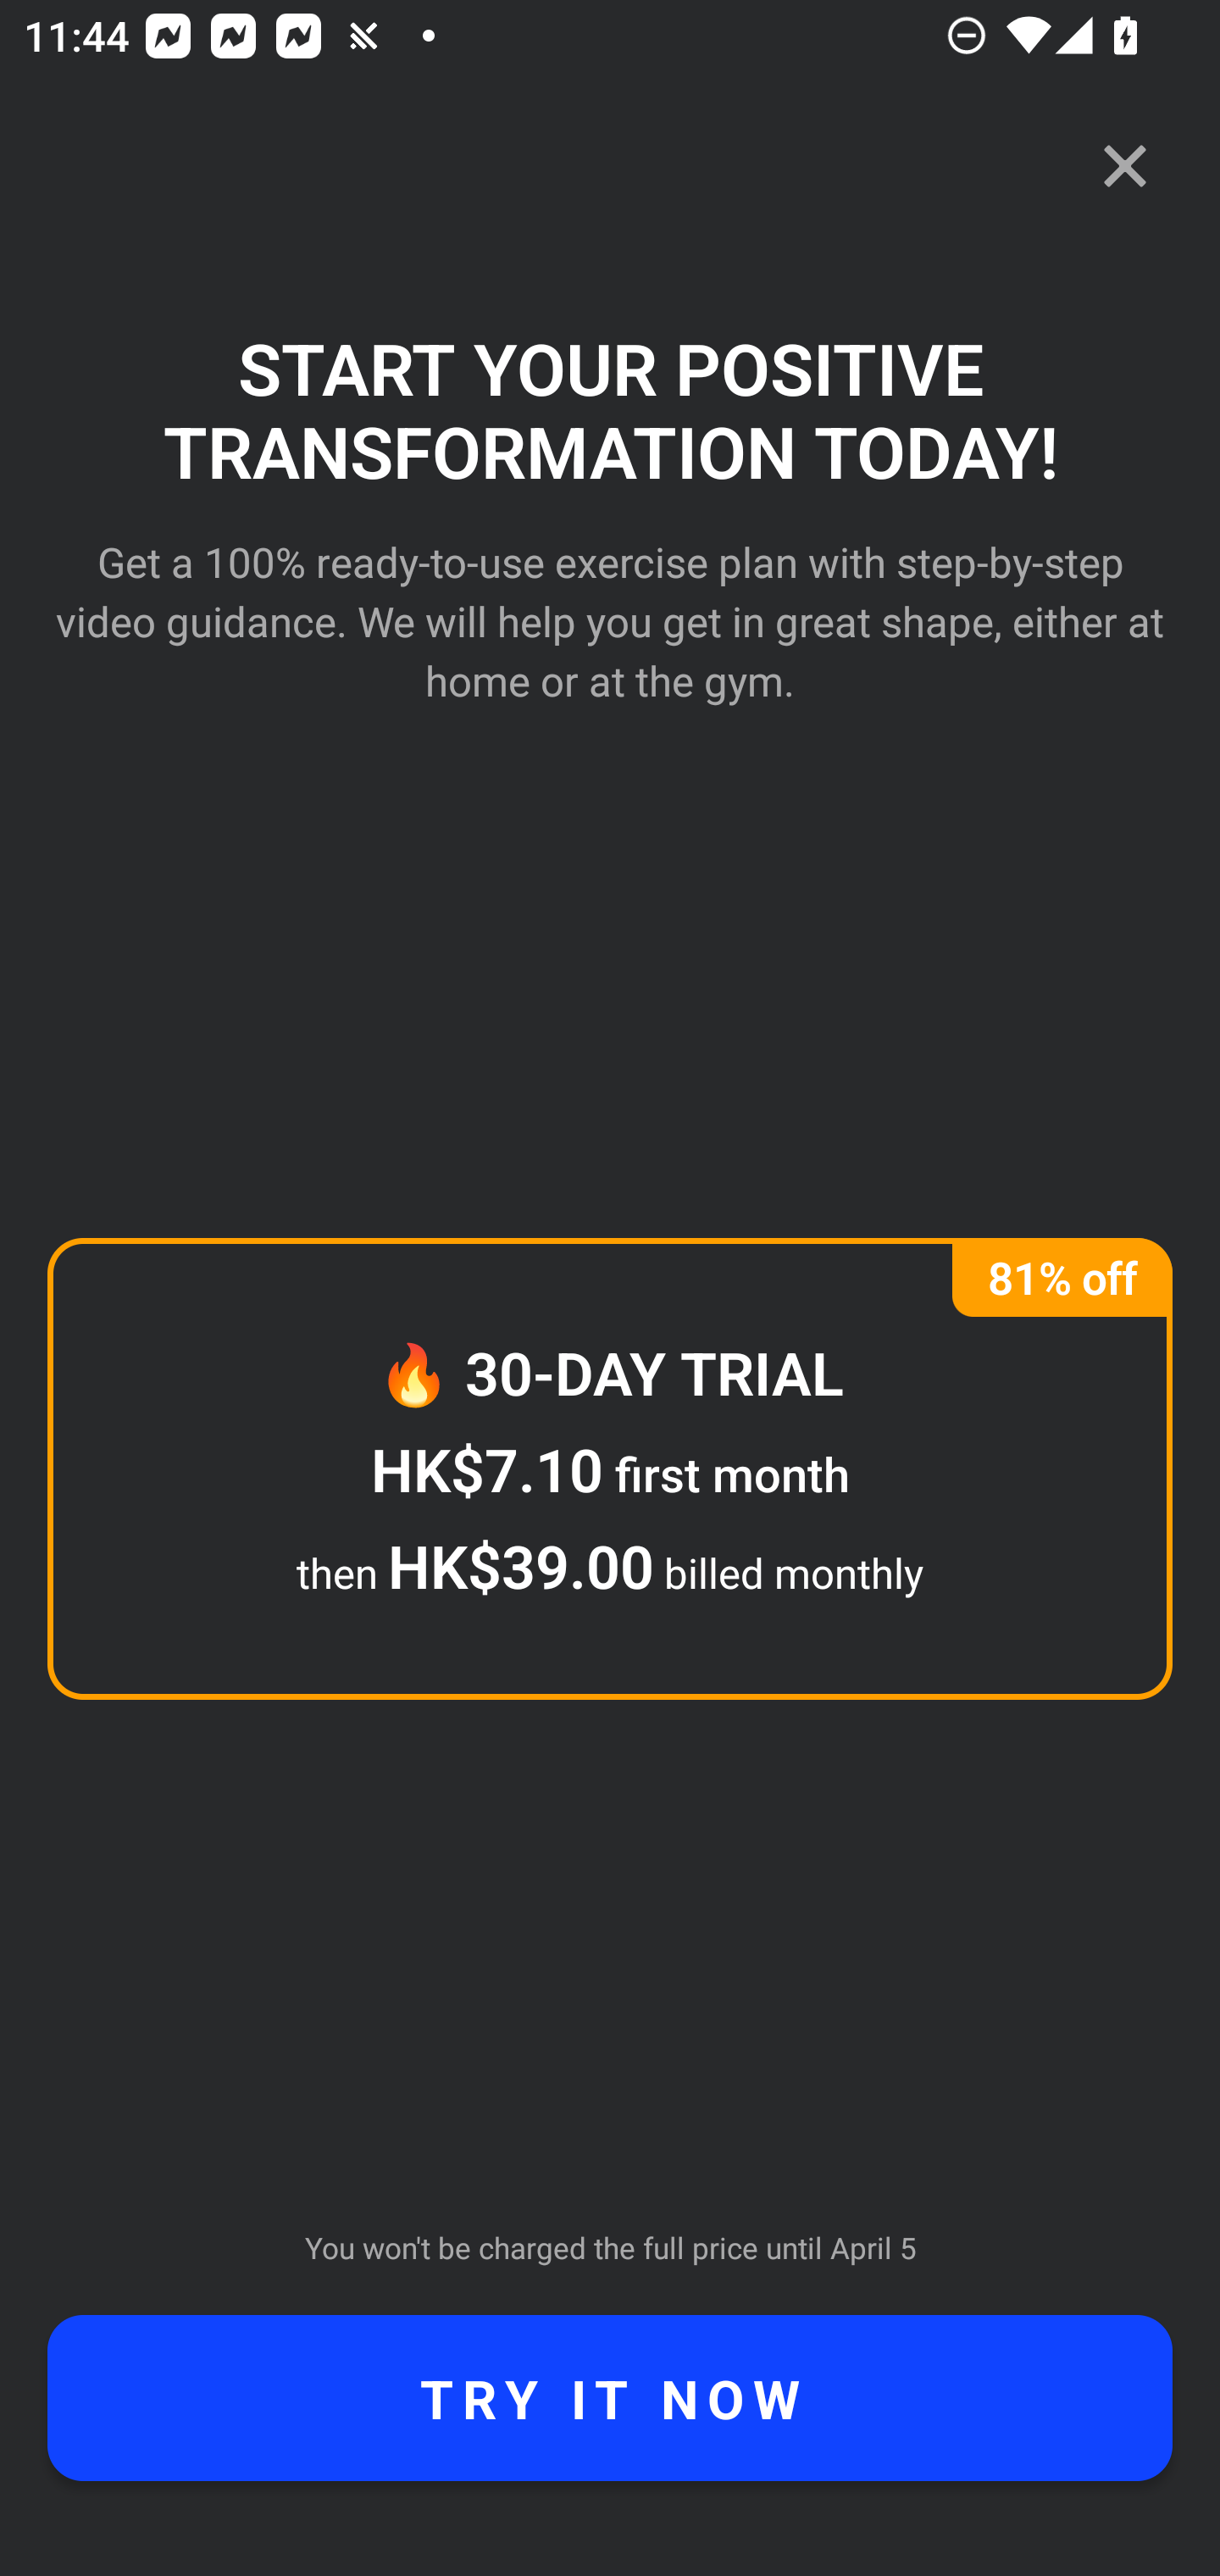 This screenshot has height=2576, width=1220. Describe the element at coordinates (610, 2398) in the screenshot. I see `TRY IT NOW` at that location.